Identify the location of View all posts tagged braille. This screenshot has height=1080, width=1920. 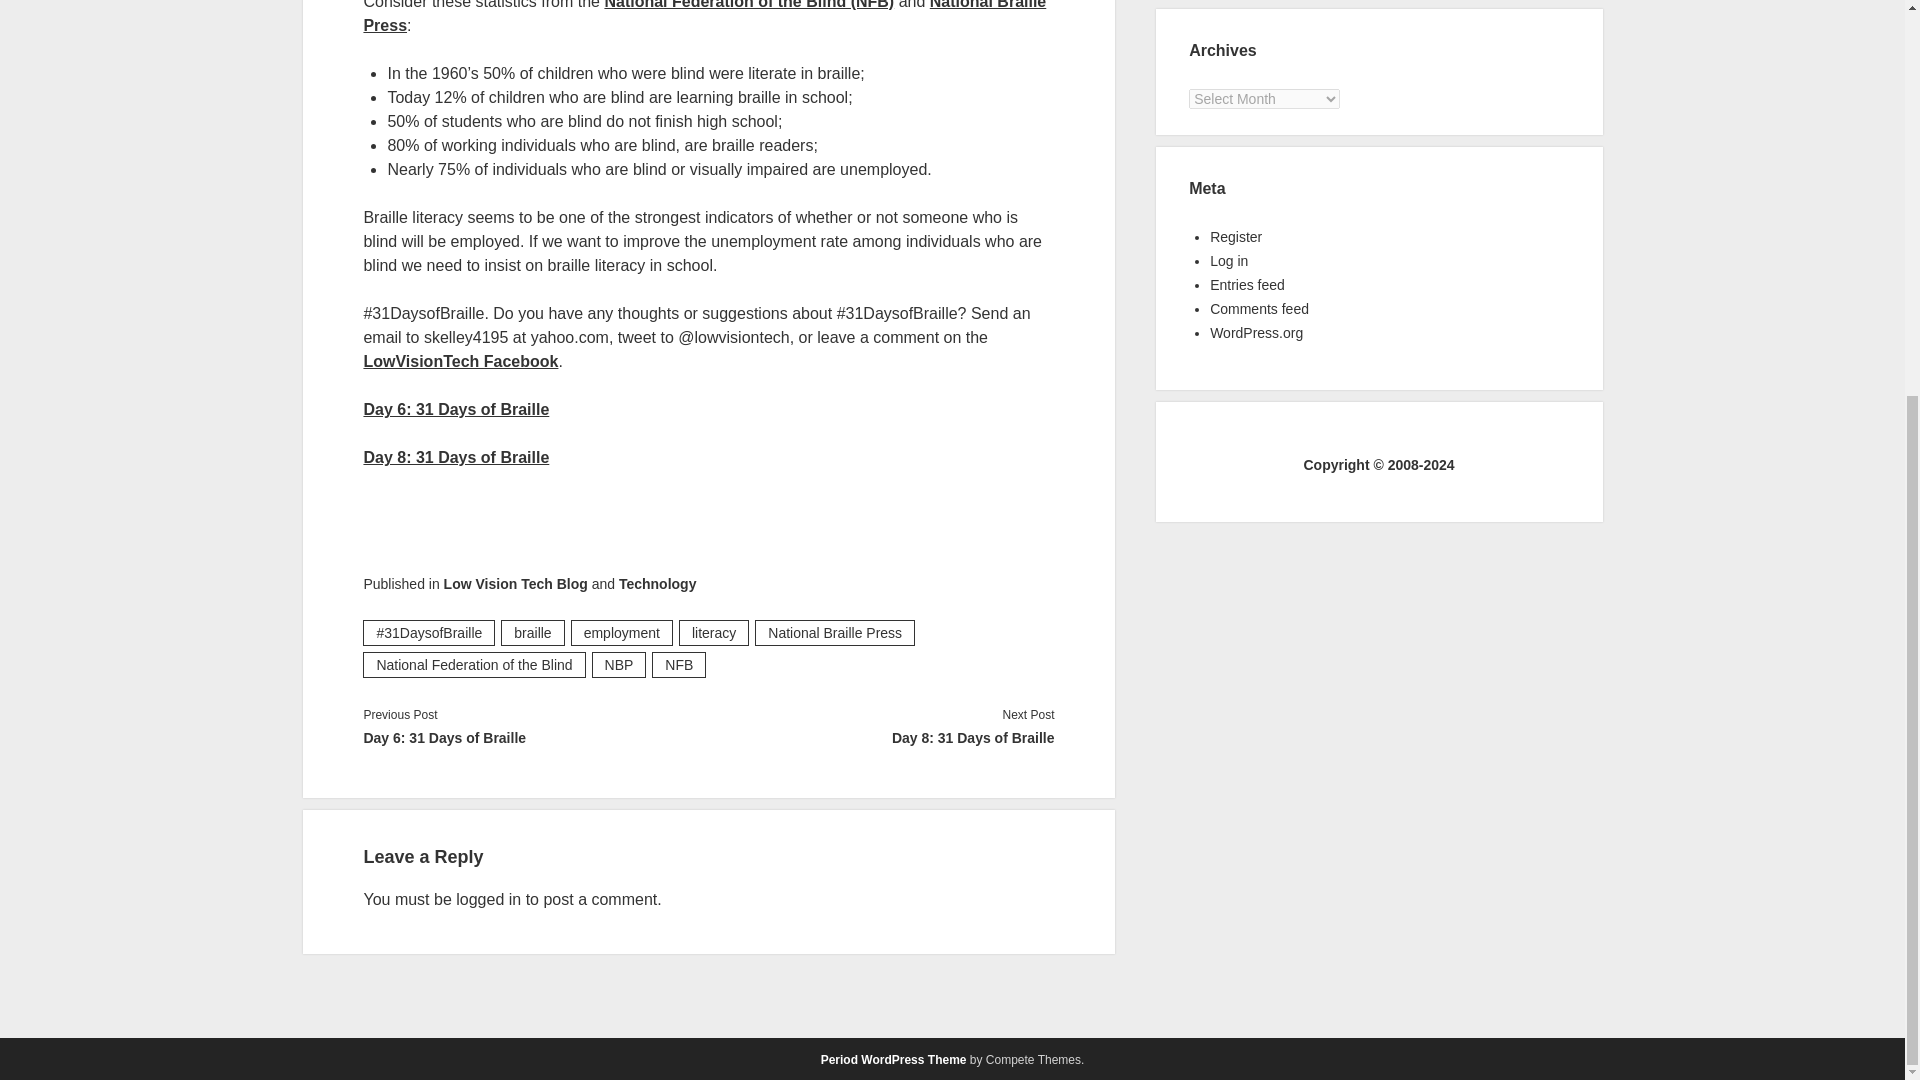
(532, 632).